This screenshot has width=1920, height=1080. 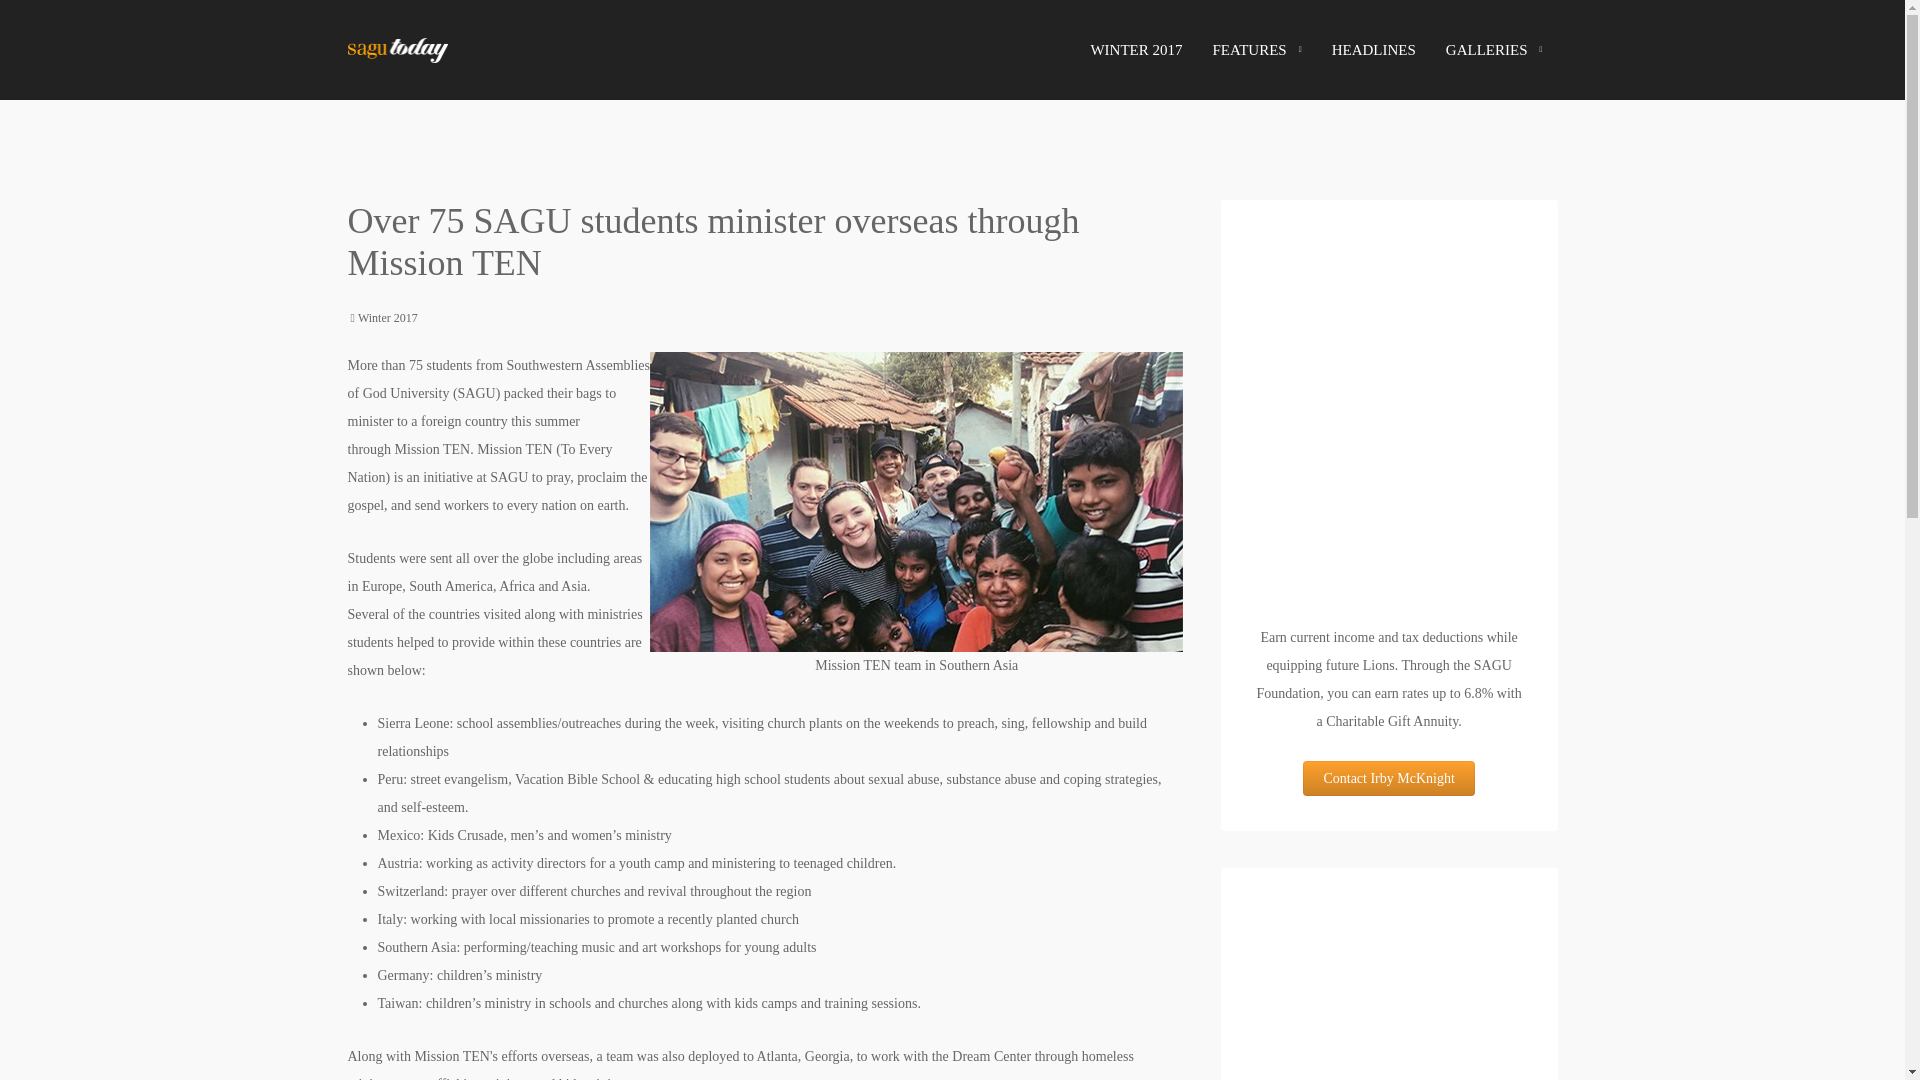 What do you see at coordinates (378, 318) in the screenshot?
I see `Category: ` at bounding box center [378, 318].